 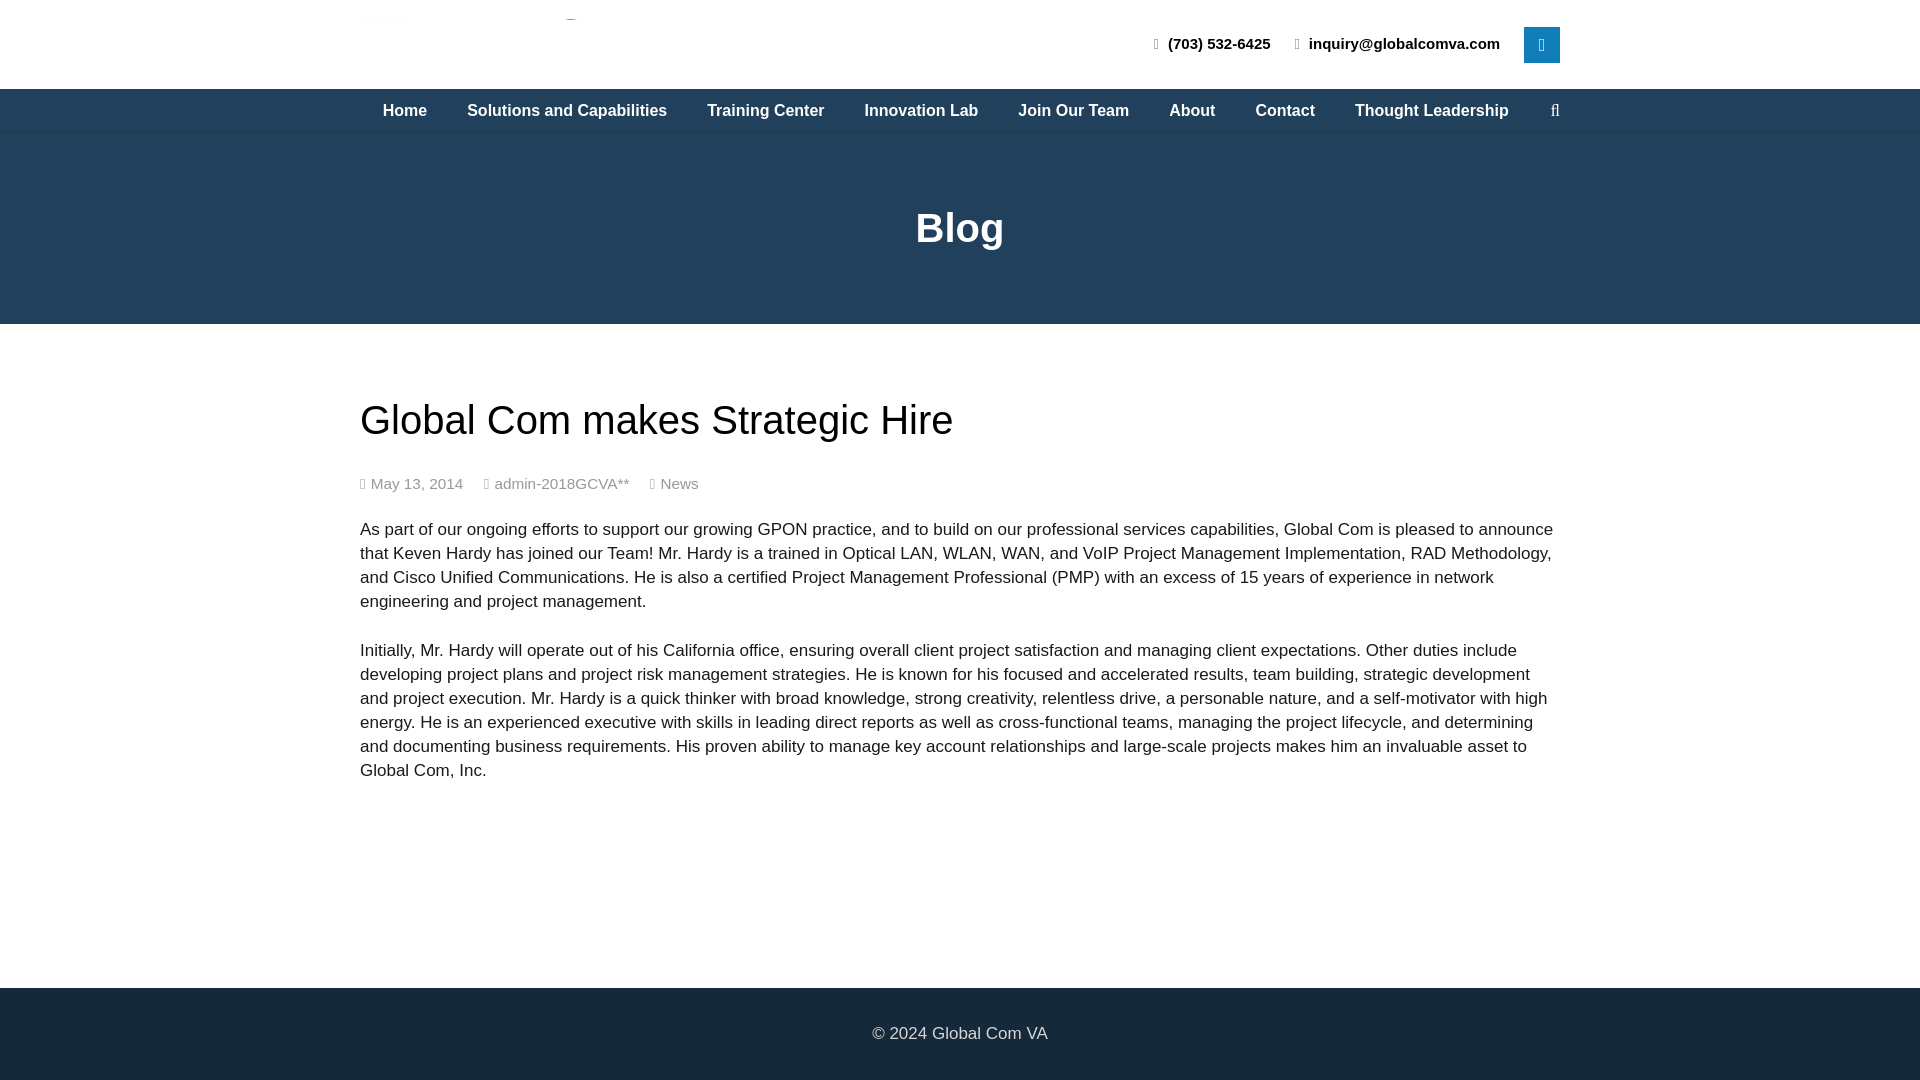 What do you see at coordinates (1431, 111) in the screenshot?
I see `Thought Leadership` at bounding box center [1431, 111].